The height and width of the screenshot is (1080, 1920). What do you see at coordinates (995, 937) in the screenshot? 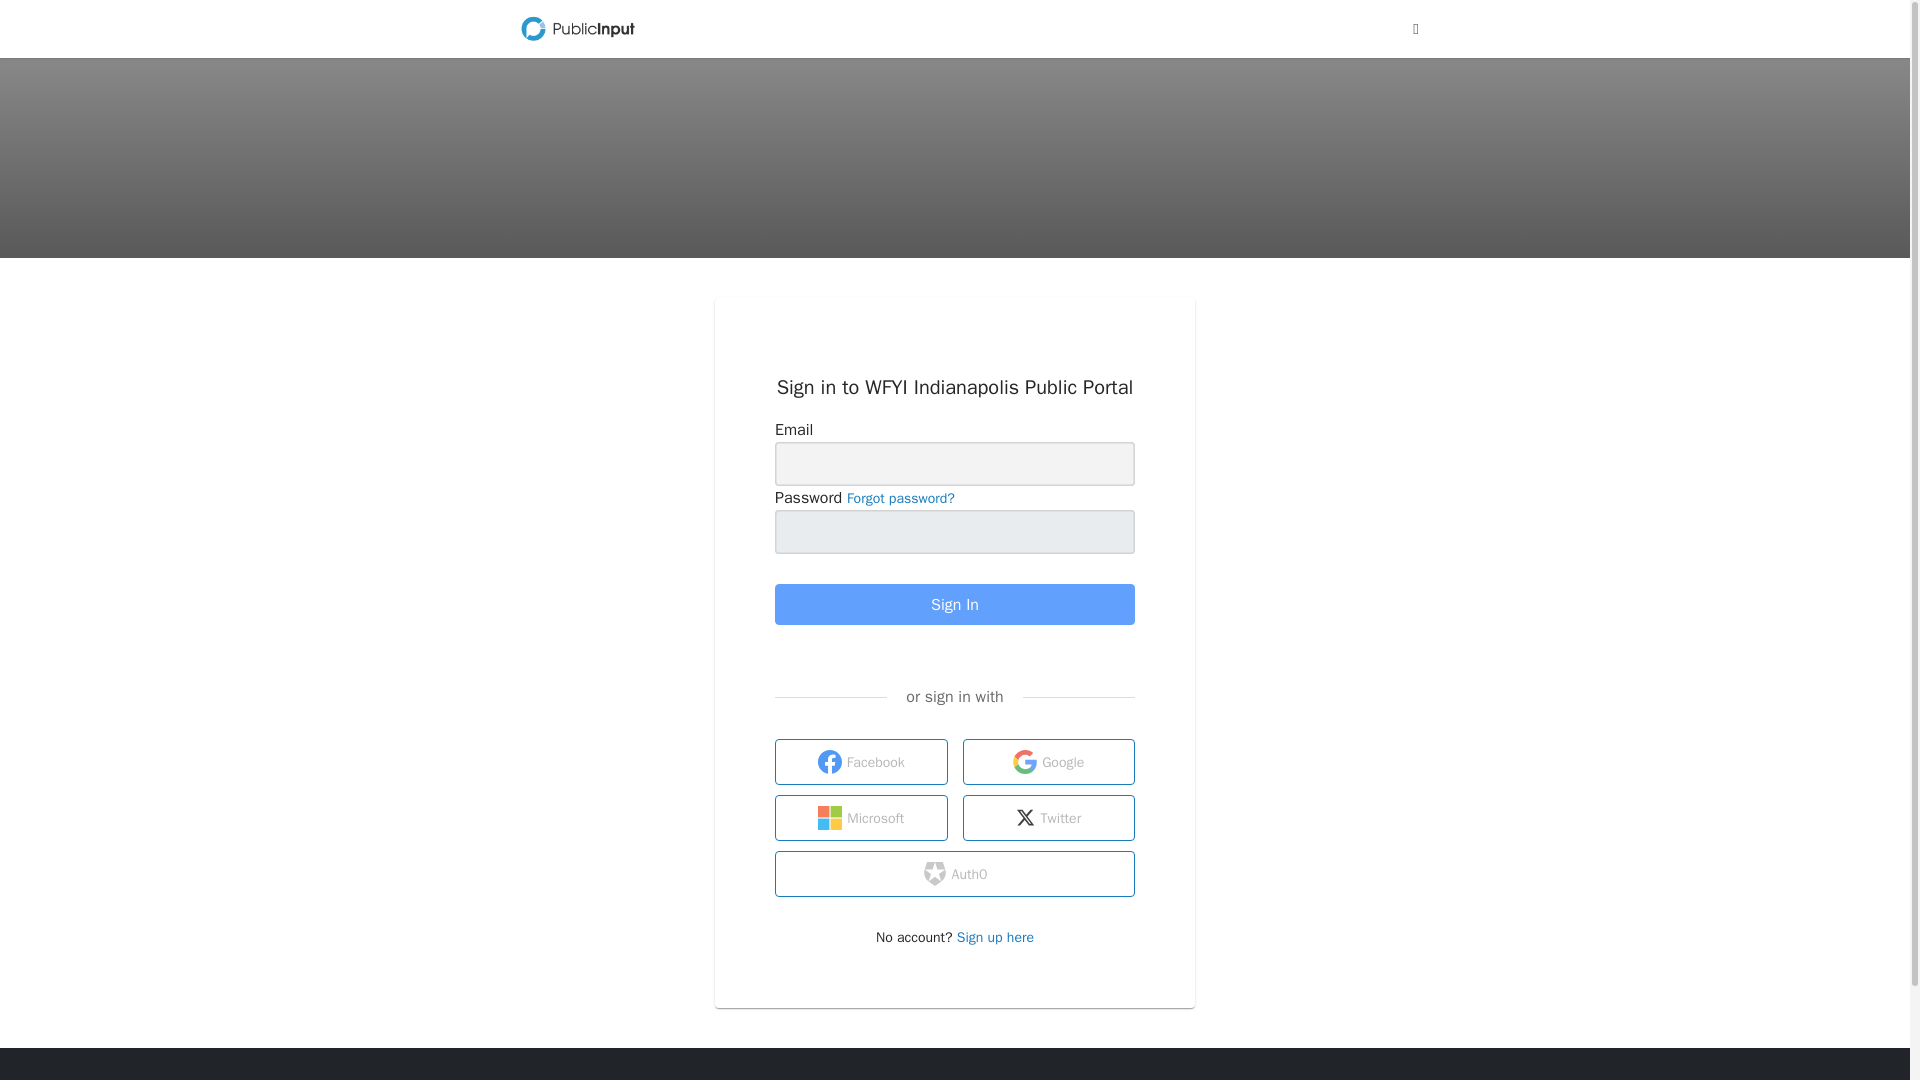
I see `Sign up here` at bounding box center [995, 937].